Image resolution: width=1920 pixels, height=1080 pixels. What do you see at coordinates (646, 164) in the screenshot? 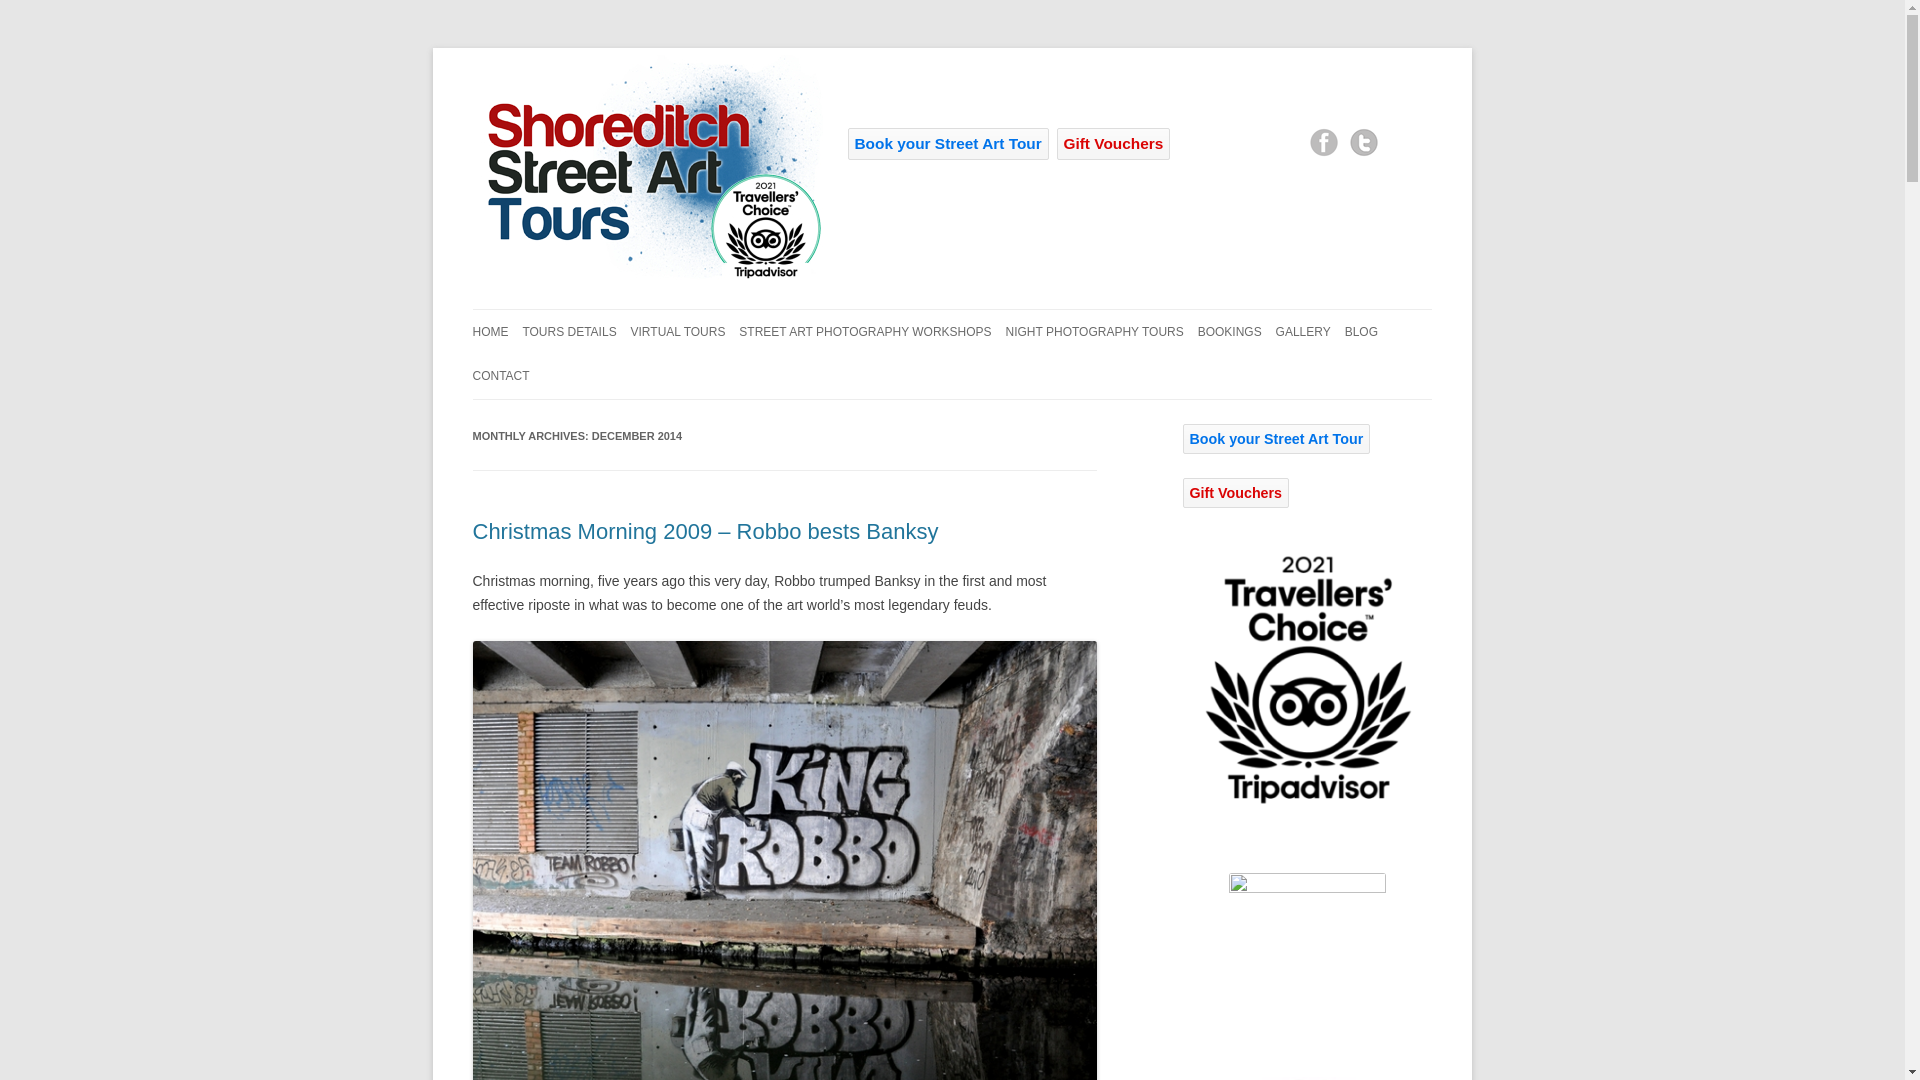
I see `Street Art Photography Tour in London` at bounding box center [646, 164].